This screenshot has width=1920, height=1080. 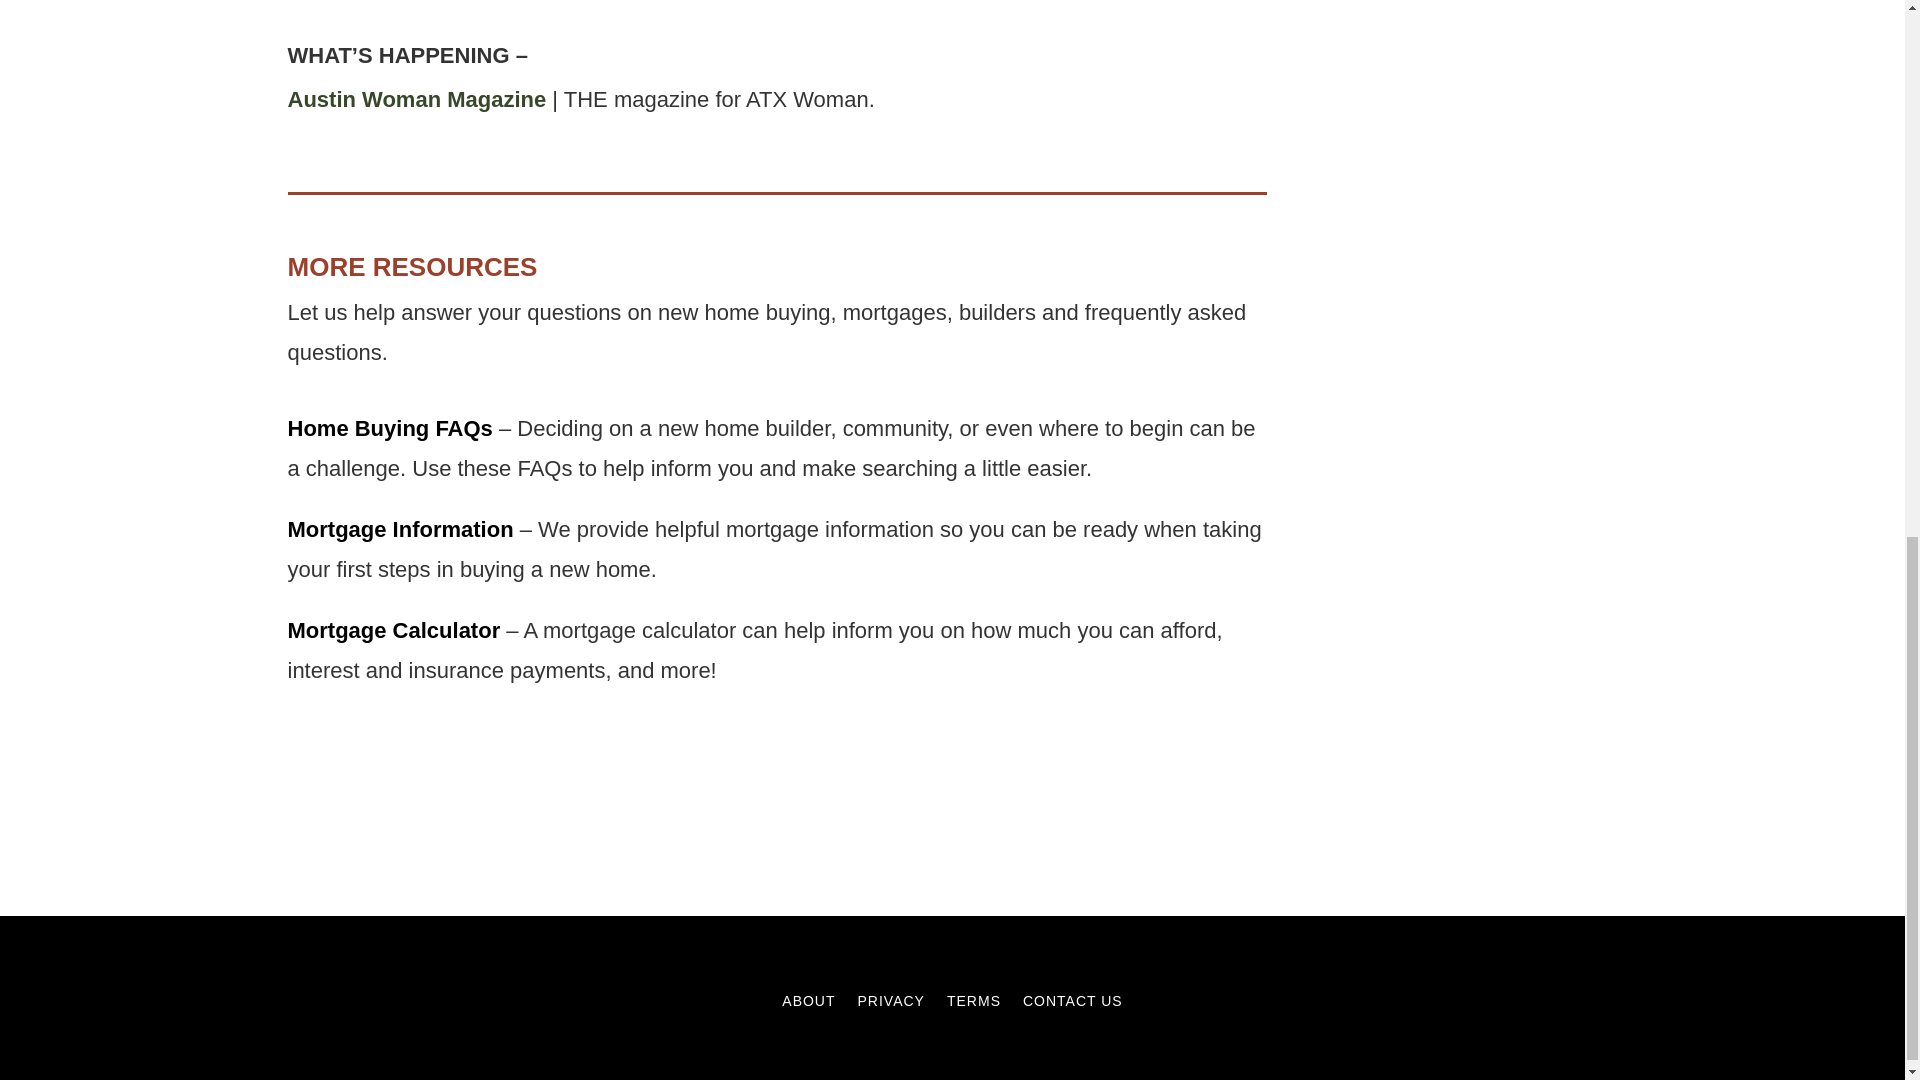 I want to click on PRIVACY, so click(x=892, y=1004).